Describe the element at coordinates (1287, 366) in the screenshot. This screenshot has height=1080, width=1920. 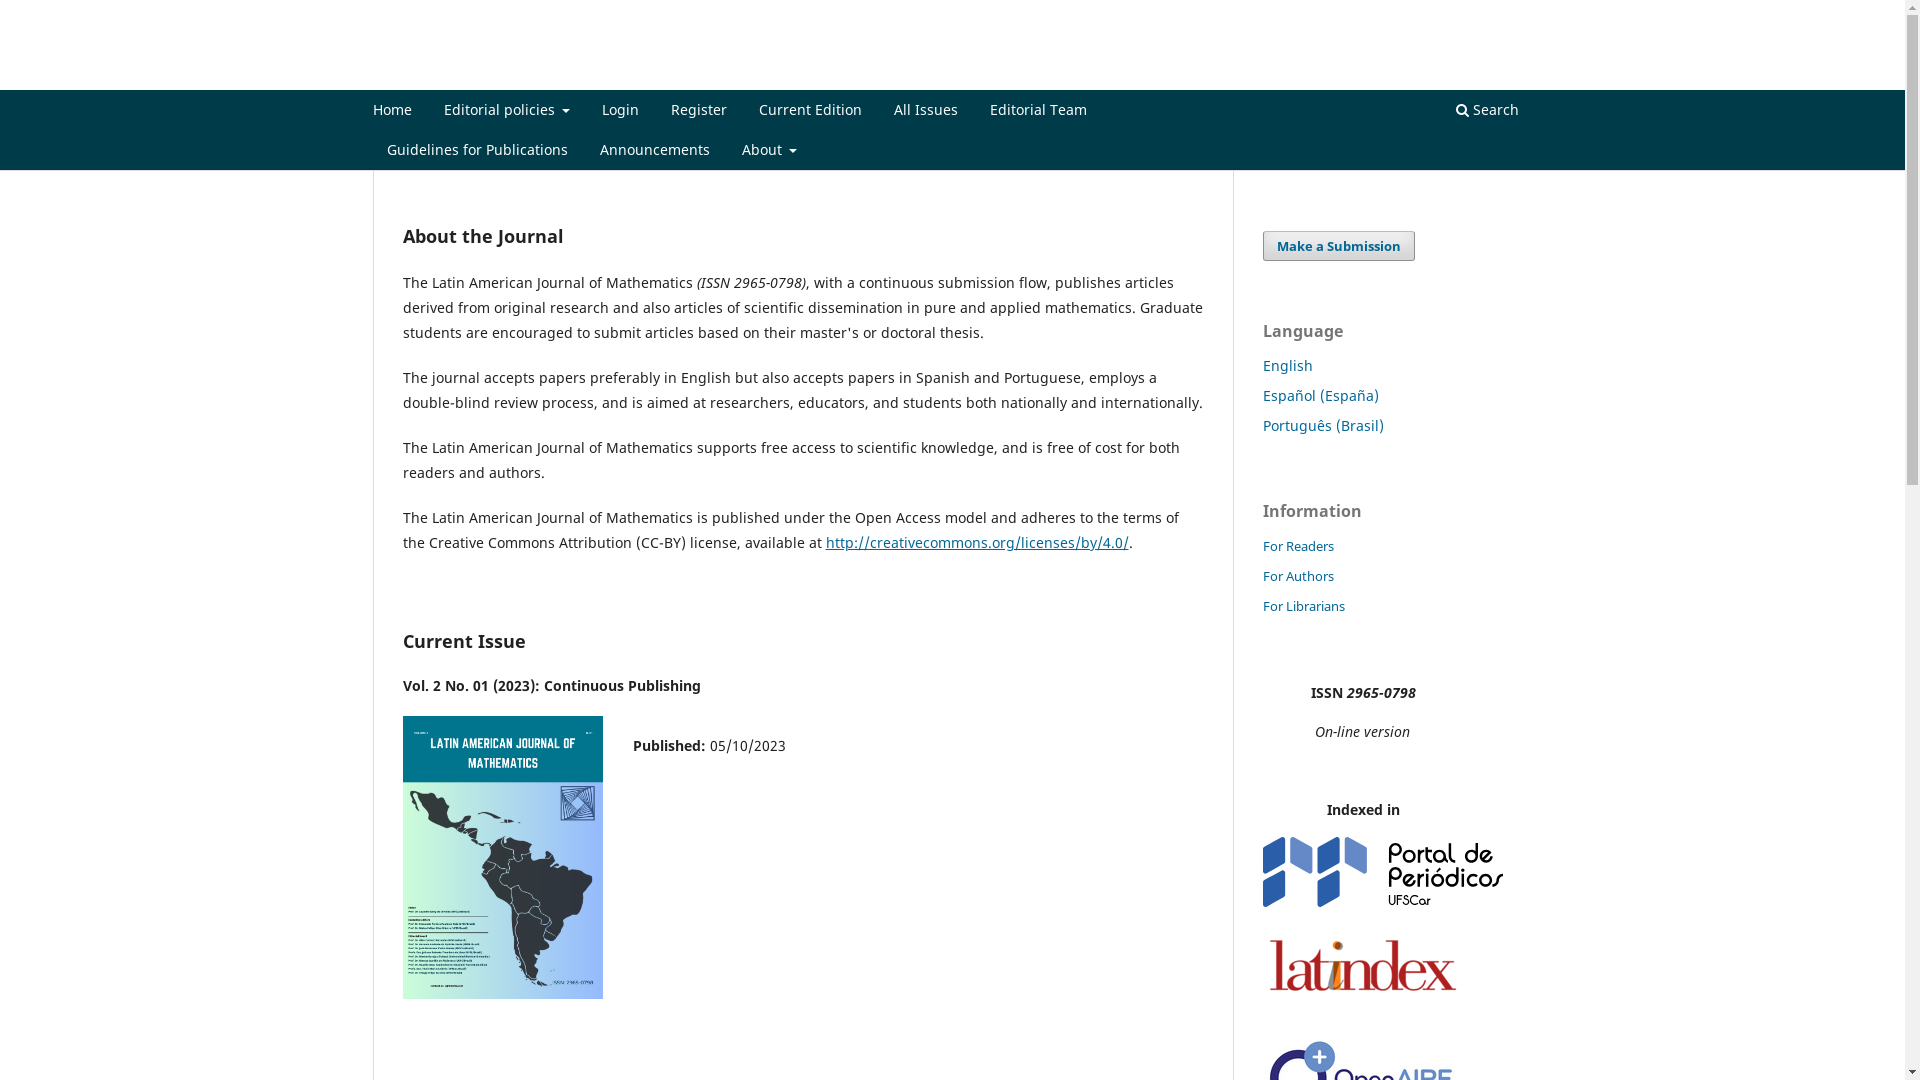
I see `English` at that location.